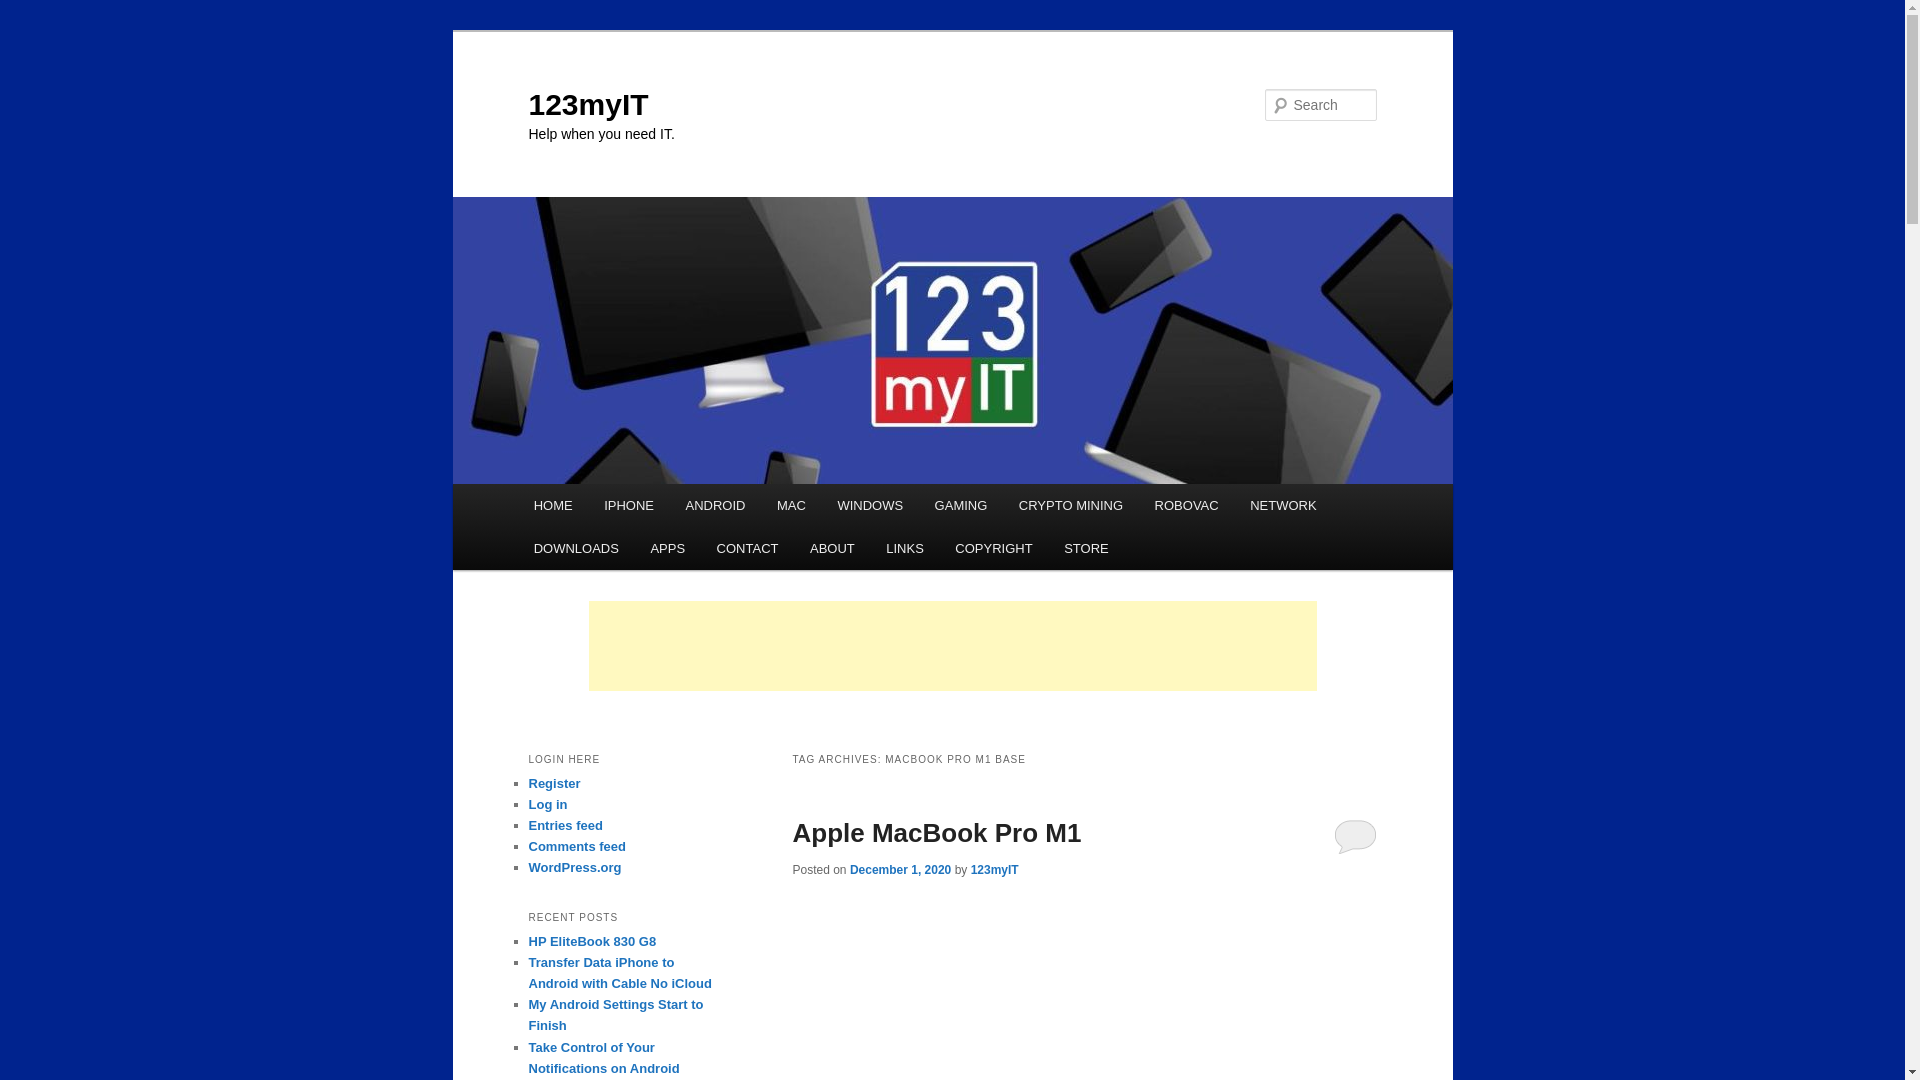 This screenshot has width=1920, height=1080. Describe the element at coordinates (565, 826) in the screenshot. I see `Entries feed` at that location.